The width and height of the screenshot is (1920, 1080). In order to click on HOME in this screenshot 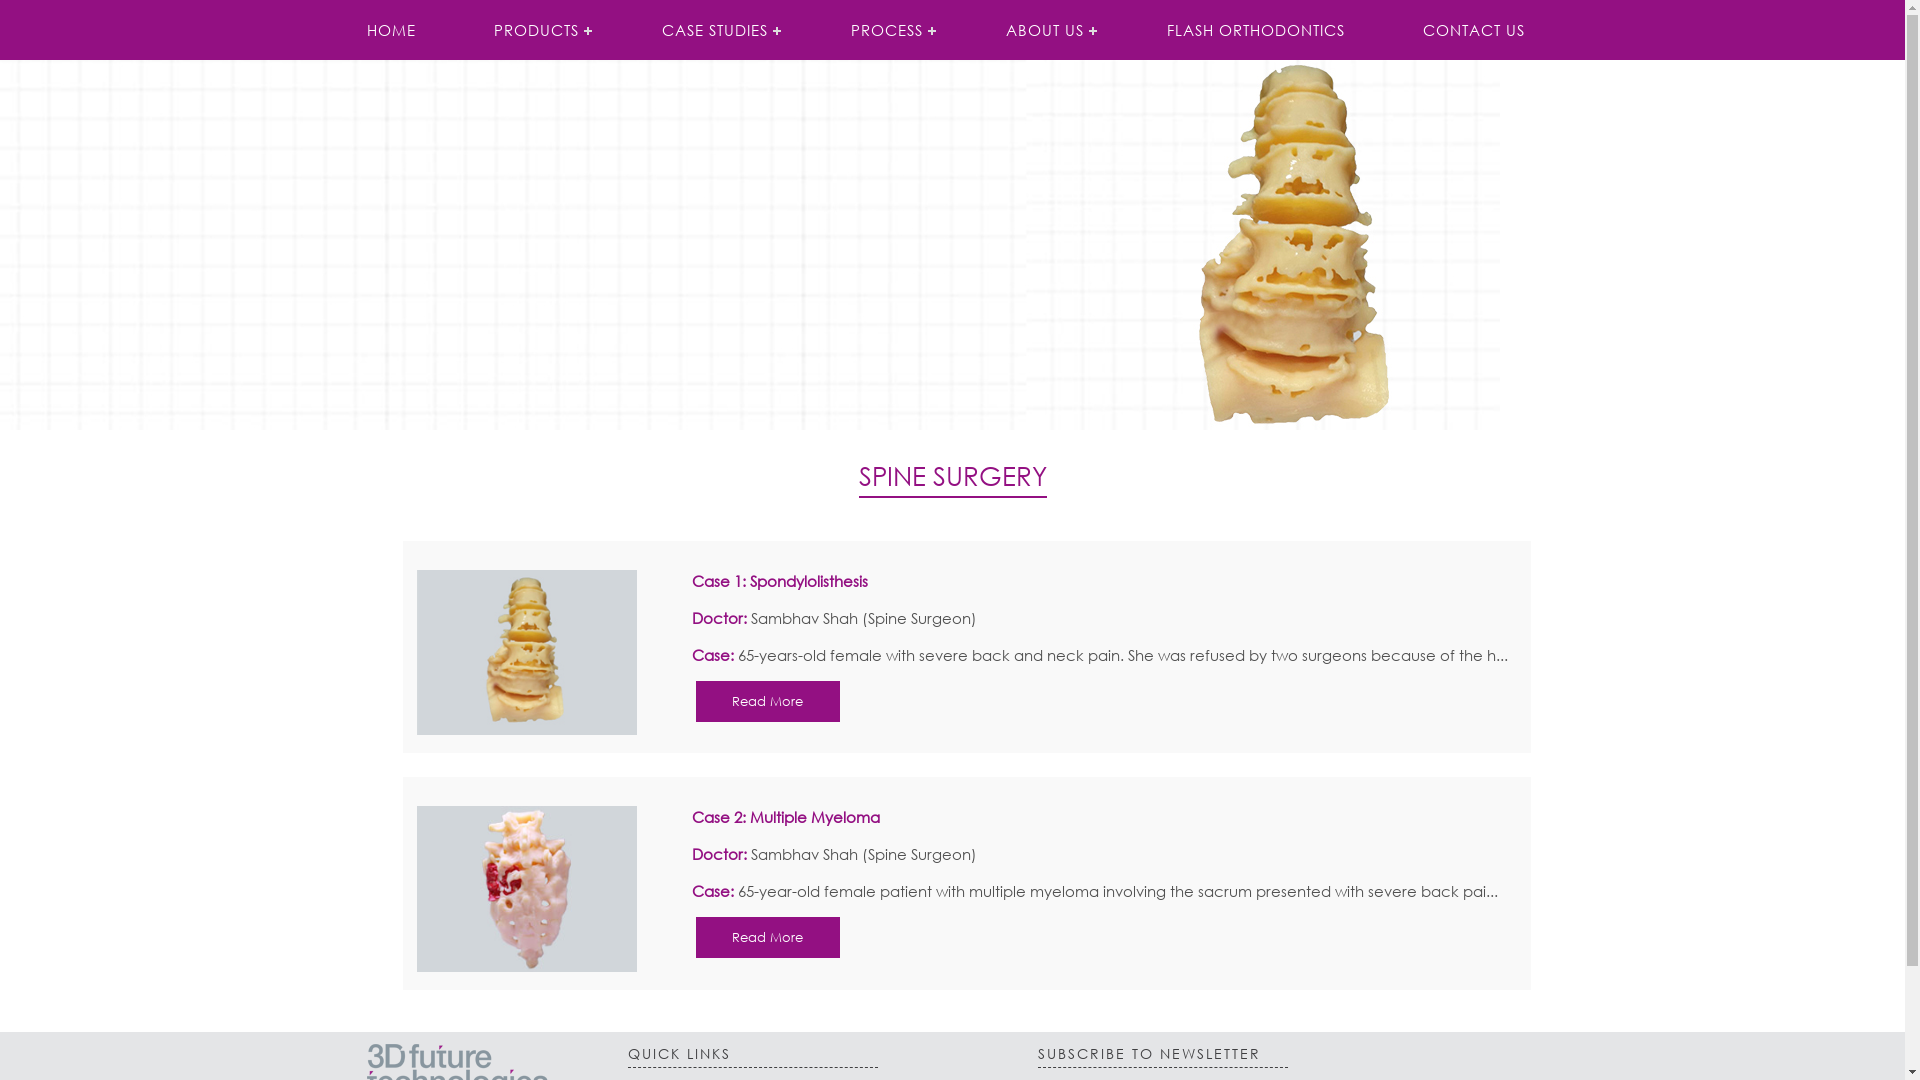, I will do `click(392, 30)`.